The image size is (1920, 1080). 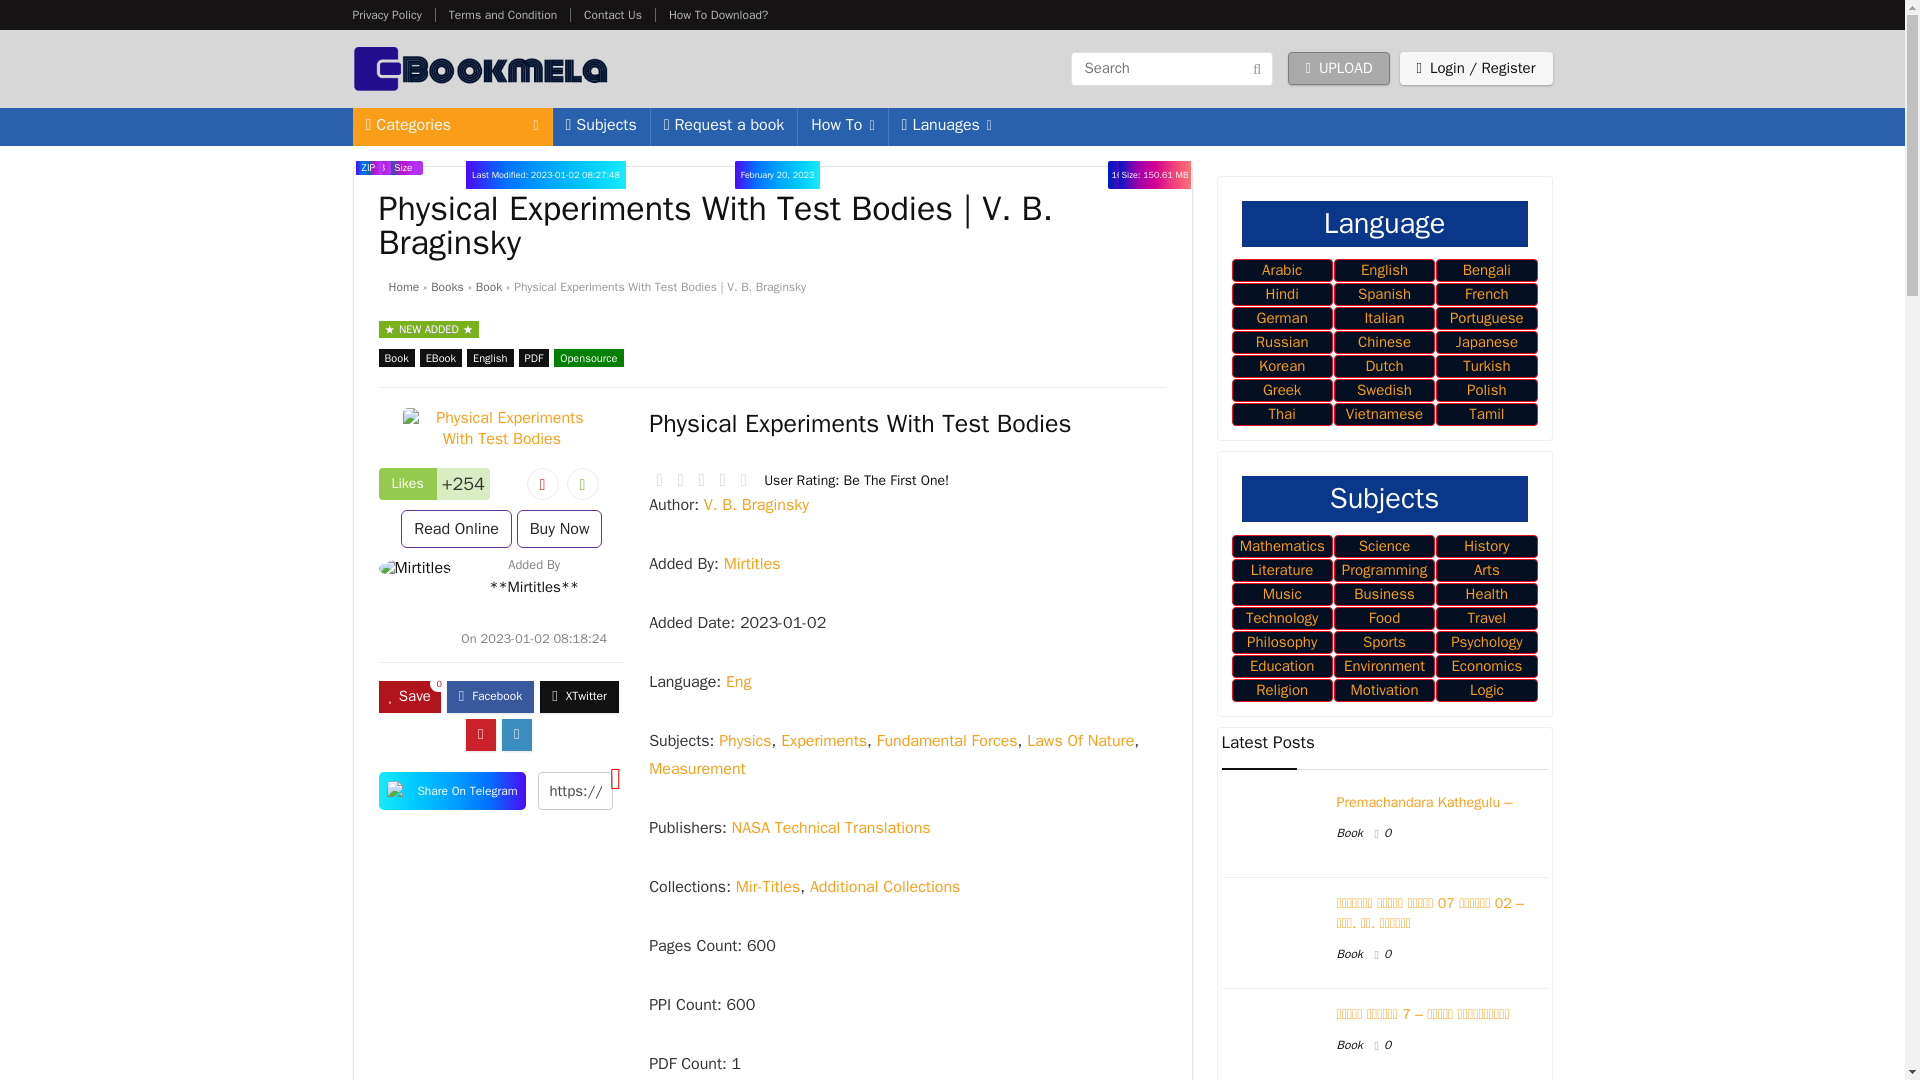 What do you see at coordinates (756, 504) in the screenshot?
I see `V. B. Braginsky` at bounding box center [756, 504].